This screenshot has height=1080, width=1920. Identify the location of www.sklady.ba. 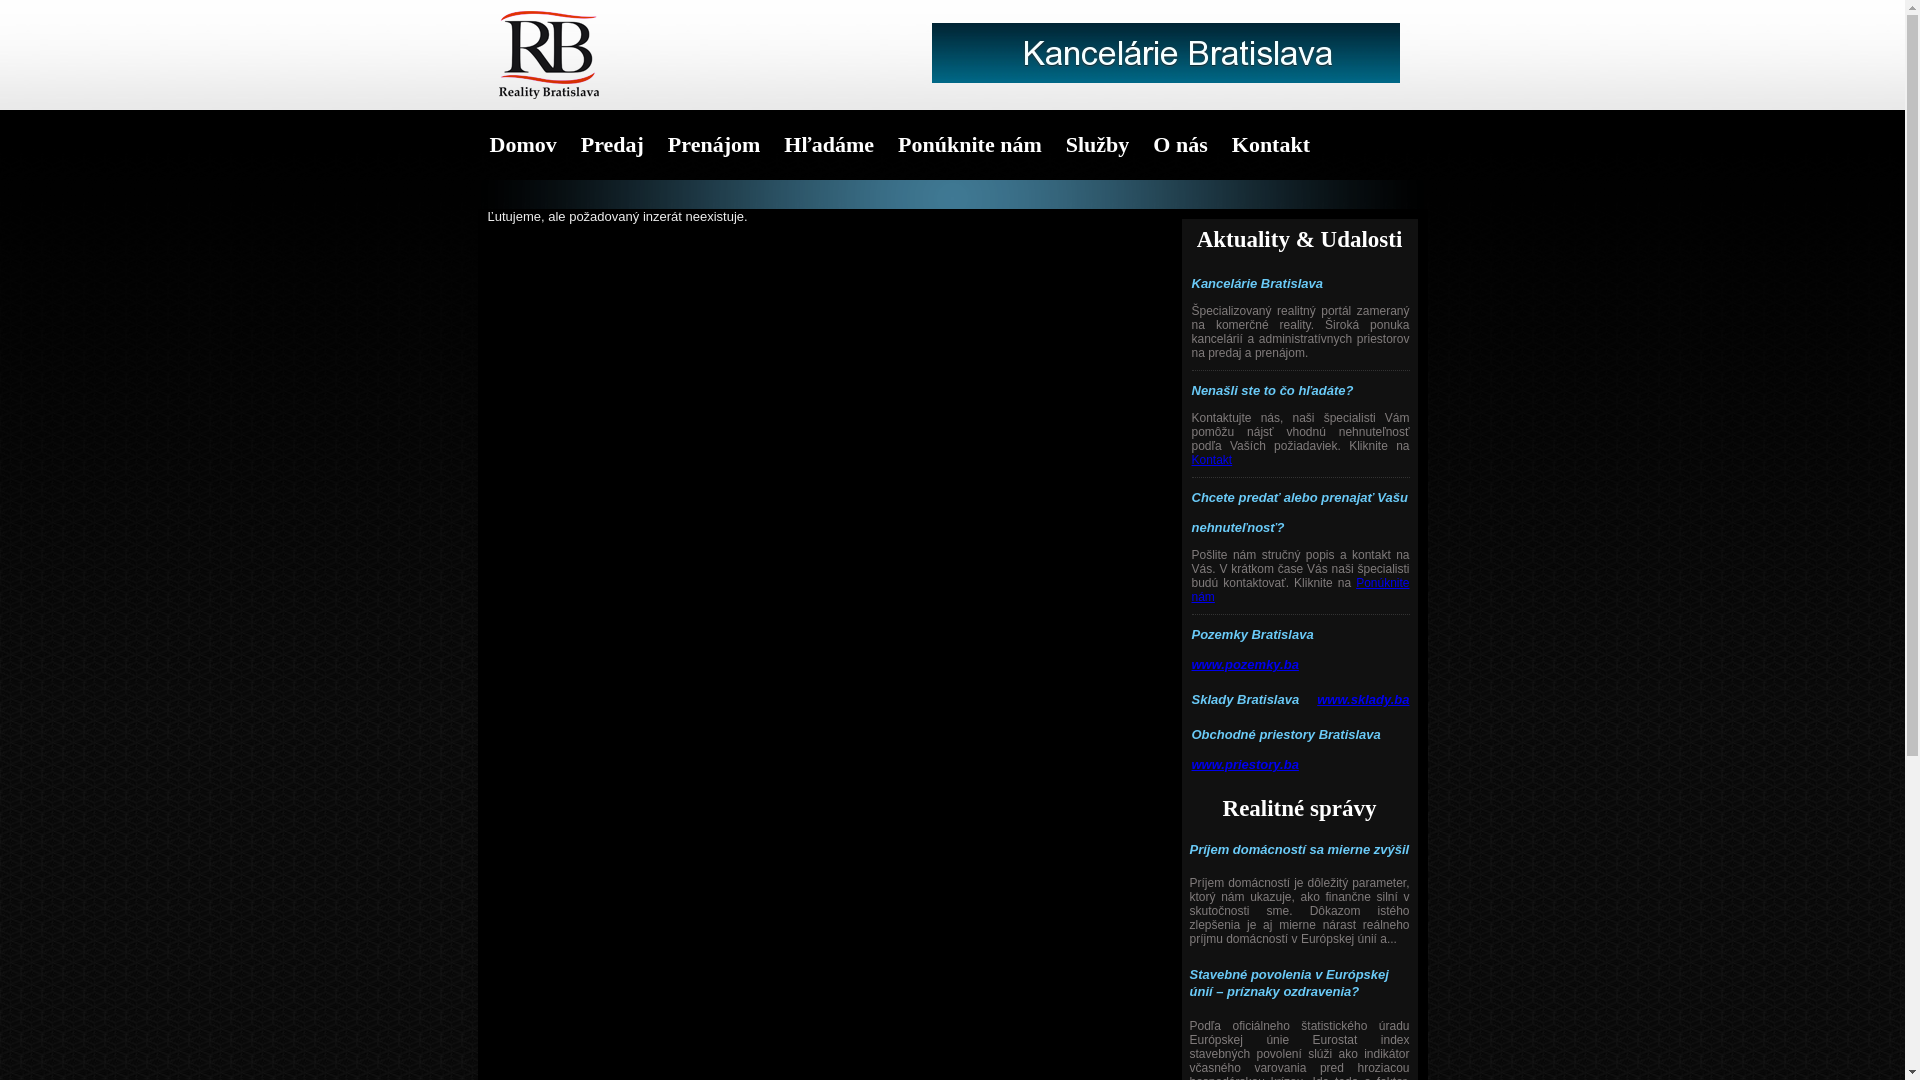
(1363, 700).